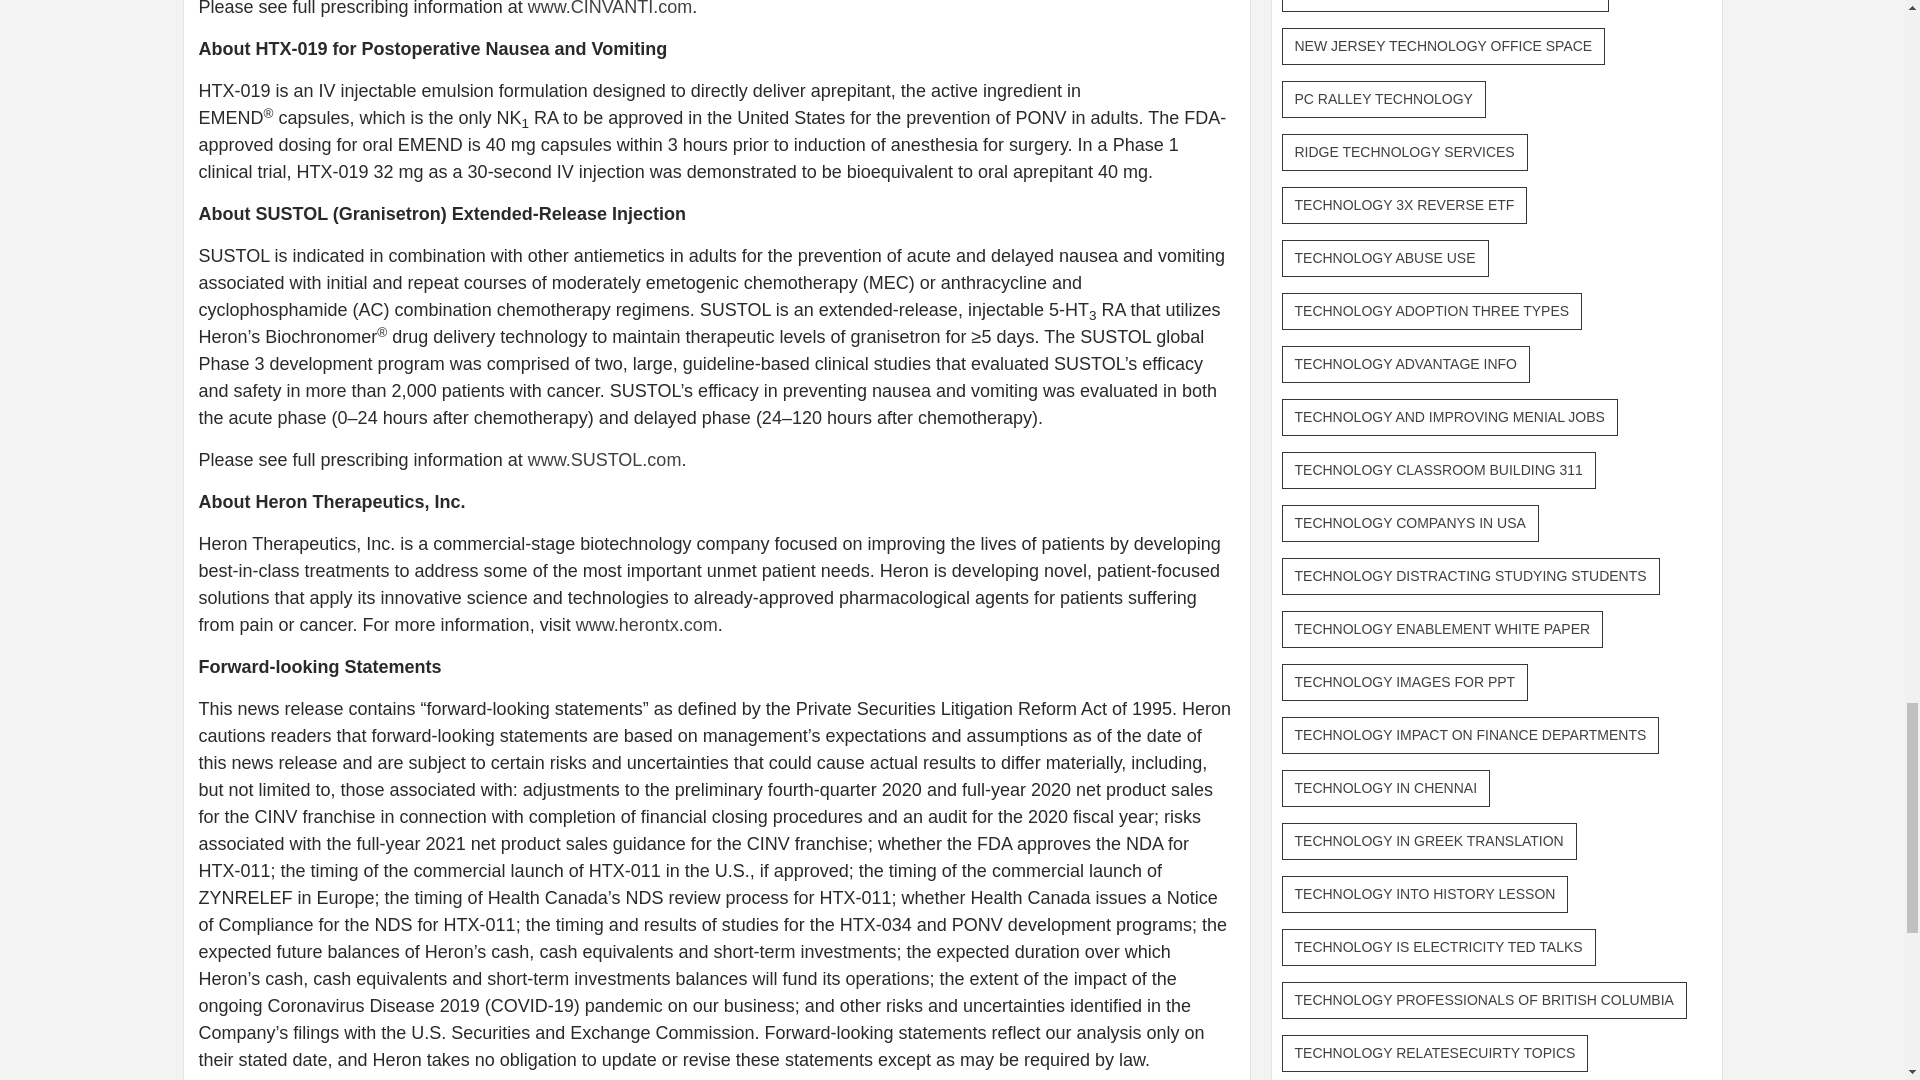 This screenshot has height=1080, width=1920. What do you see at coordinates (647, 624) in the screenshot?
I see `www.herontx.com` at bounding box center [647, 624].